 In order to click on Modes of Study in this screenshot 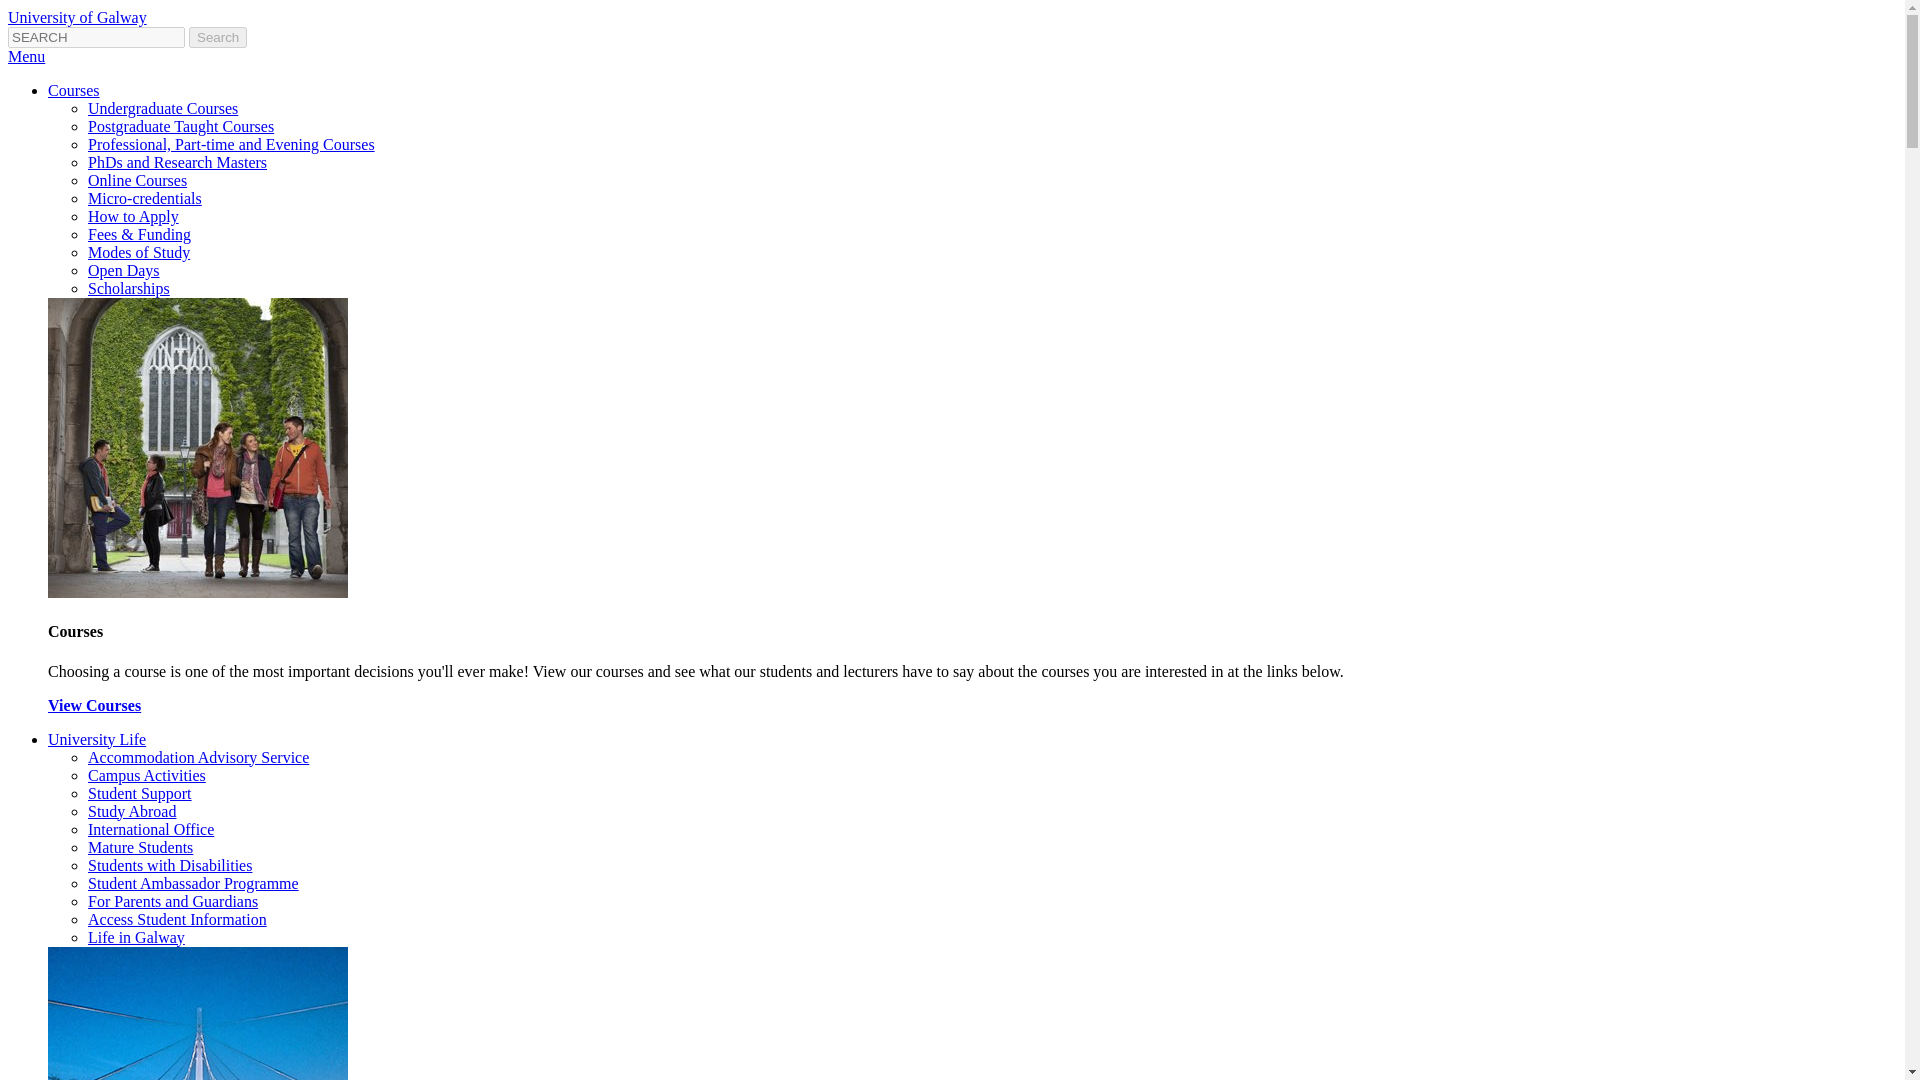, I will do `click(139, 252)`.